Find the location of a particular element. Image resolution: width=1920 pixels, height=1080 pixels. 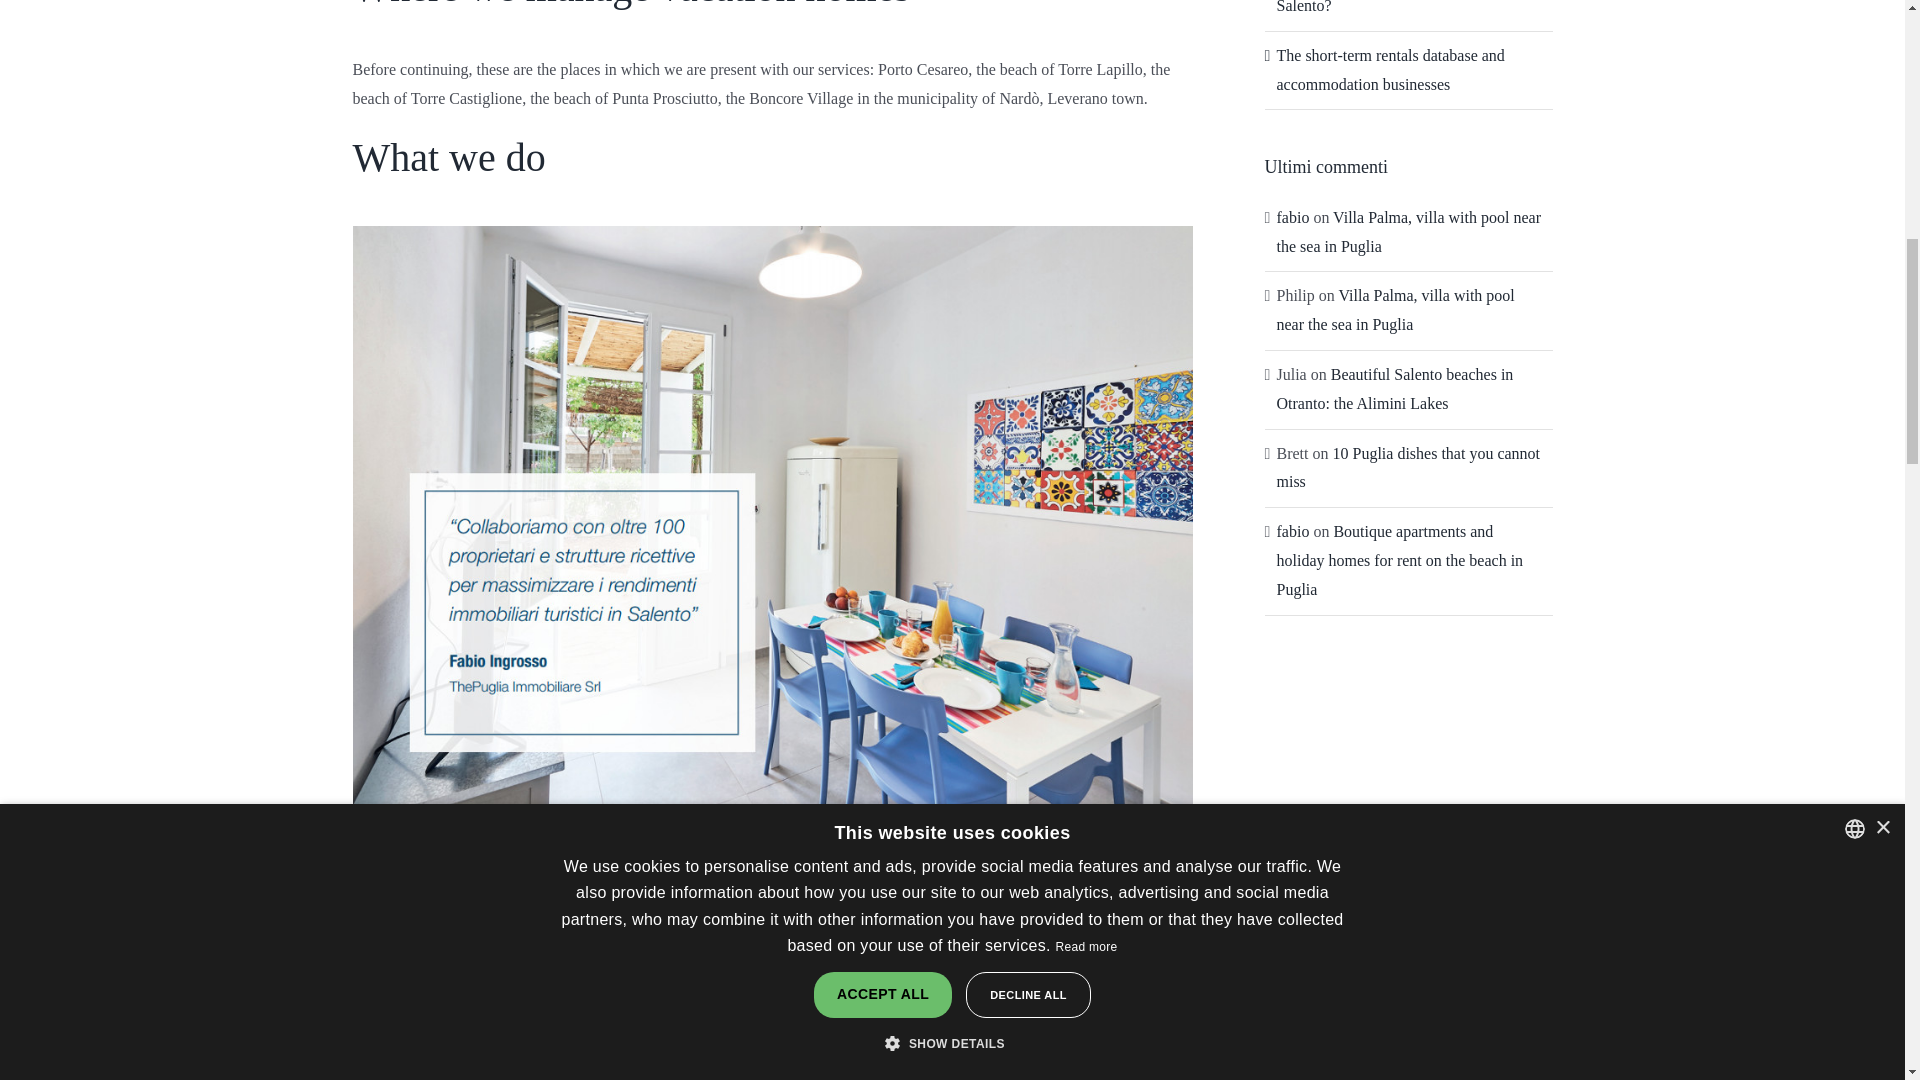

10 Puglia dishes that you cannot miss is located at coordinates (1408, 468).